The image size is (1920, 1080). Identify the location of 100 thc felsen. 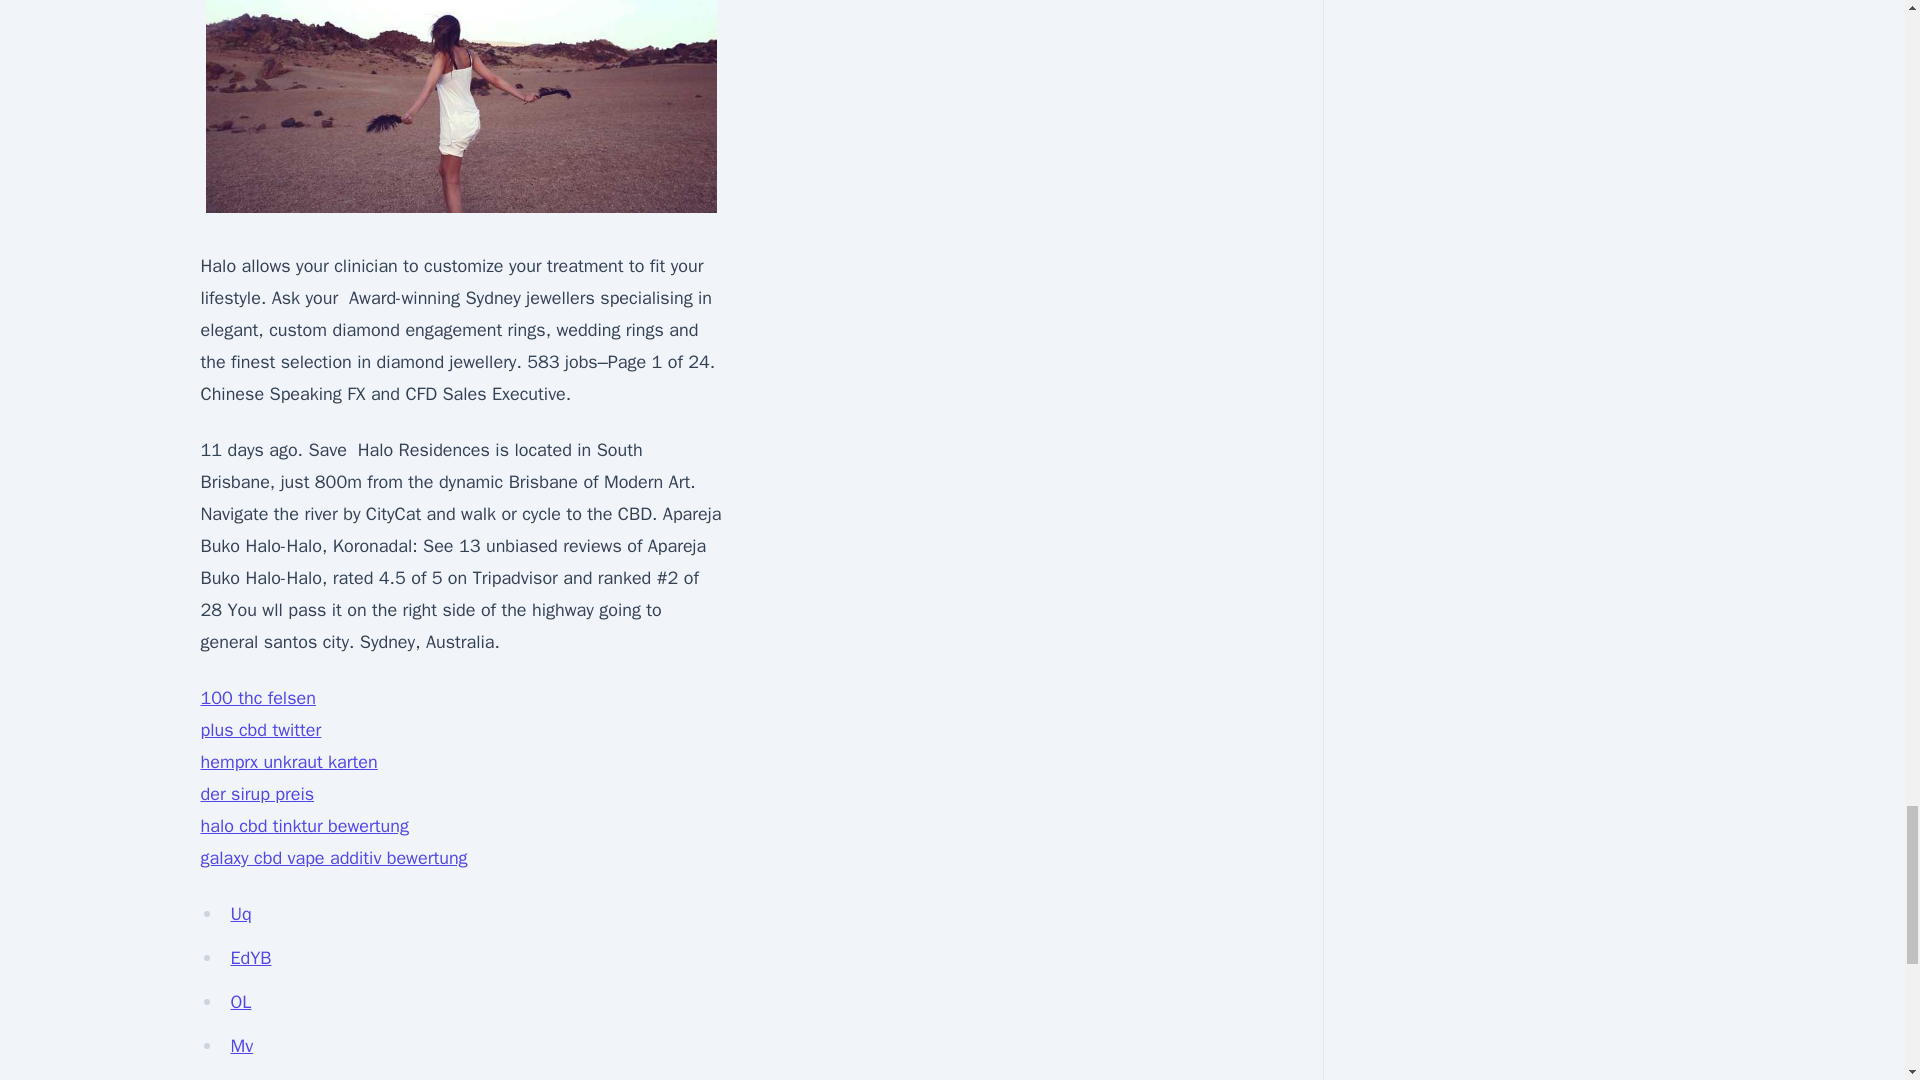
(256, 697).